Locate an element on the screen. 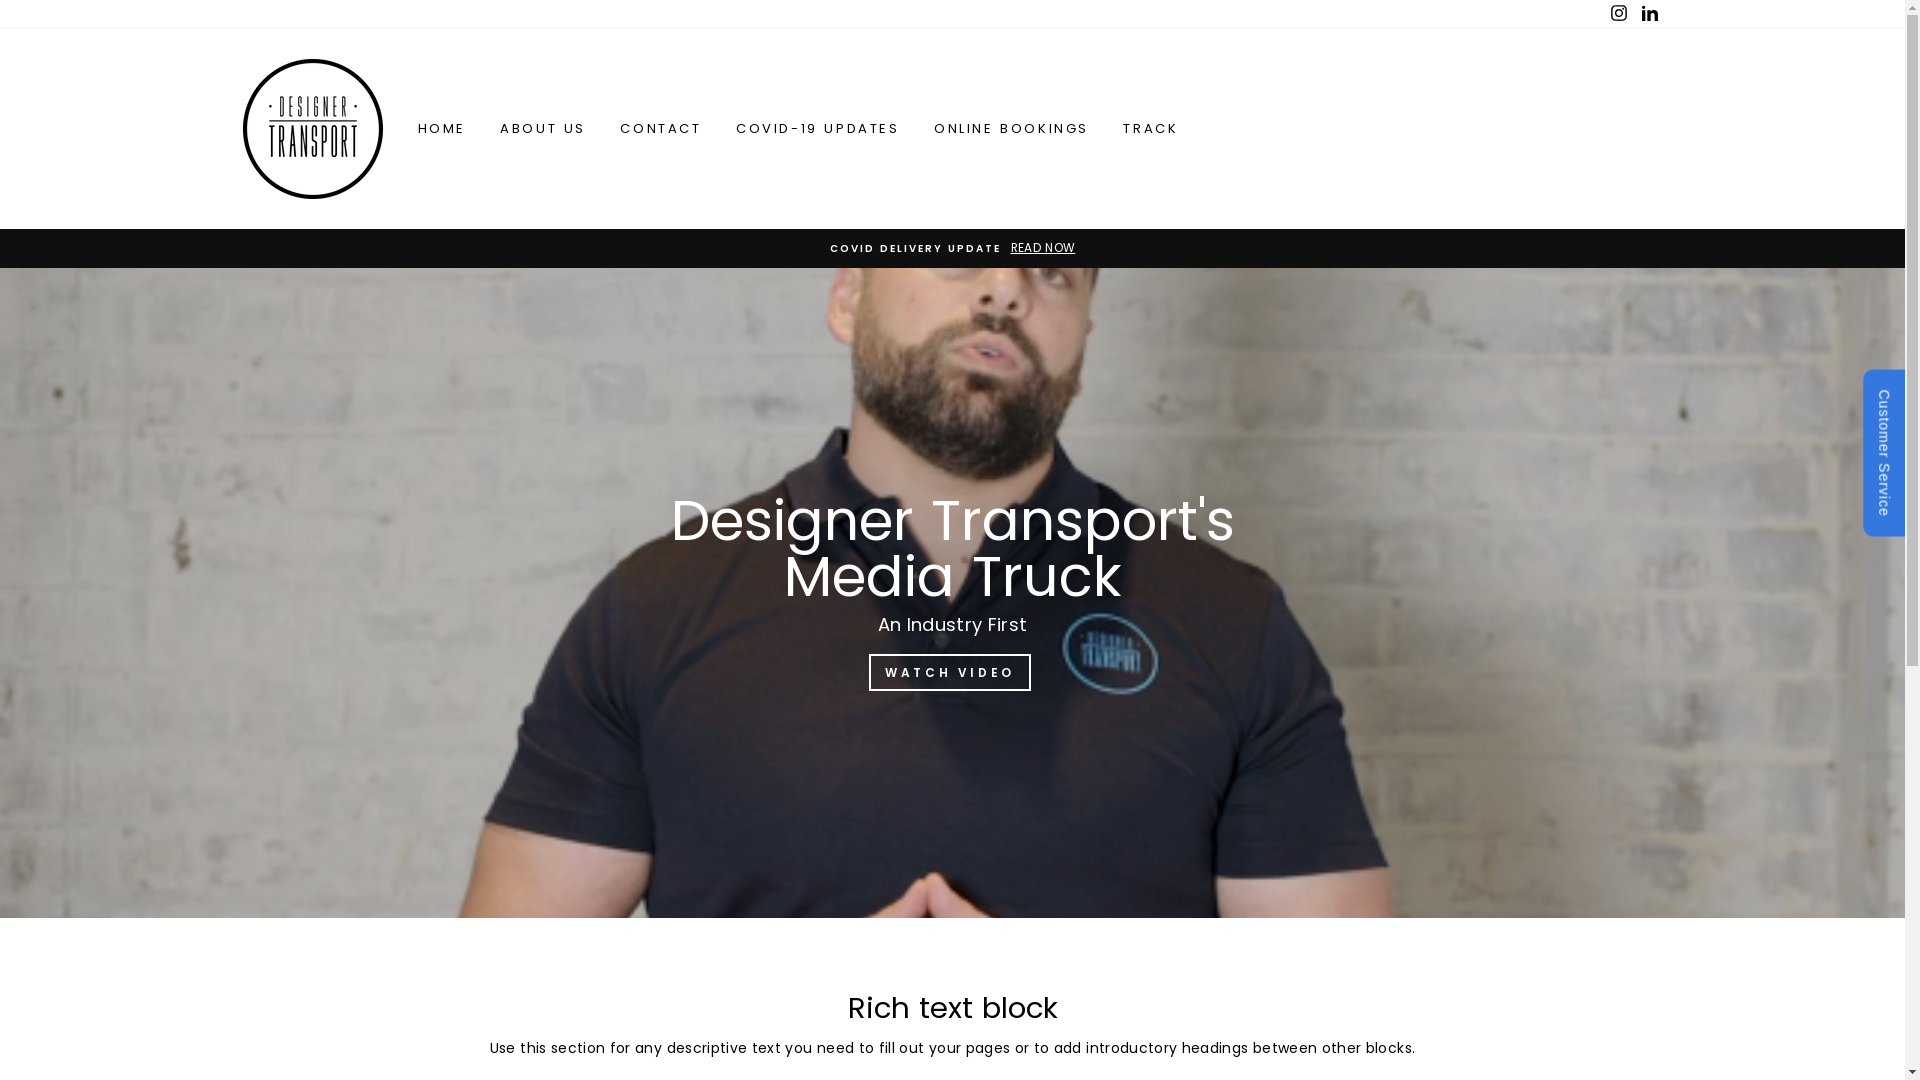  COVID-19 UPDATES is located at coordinates (818, 129).